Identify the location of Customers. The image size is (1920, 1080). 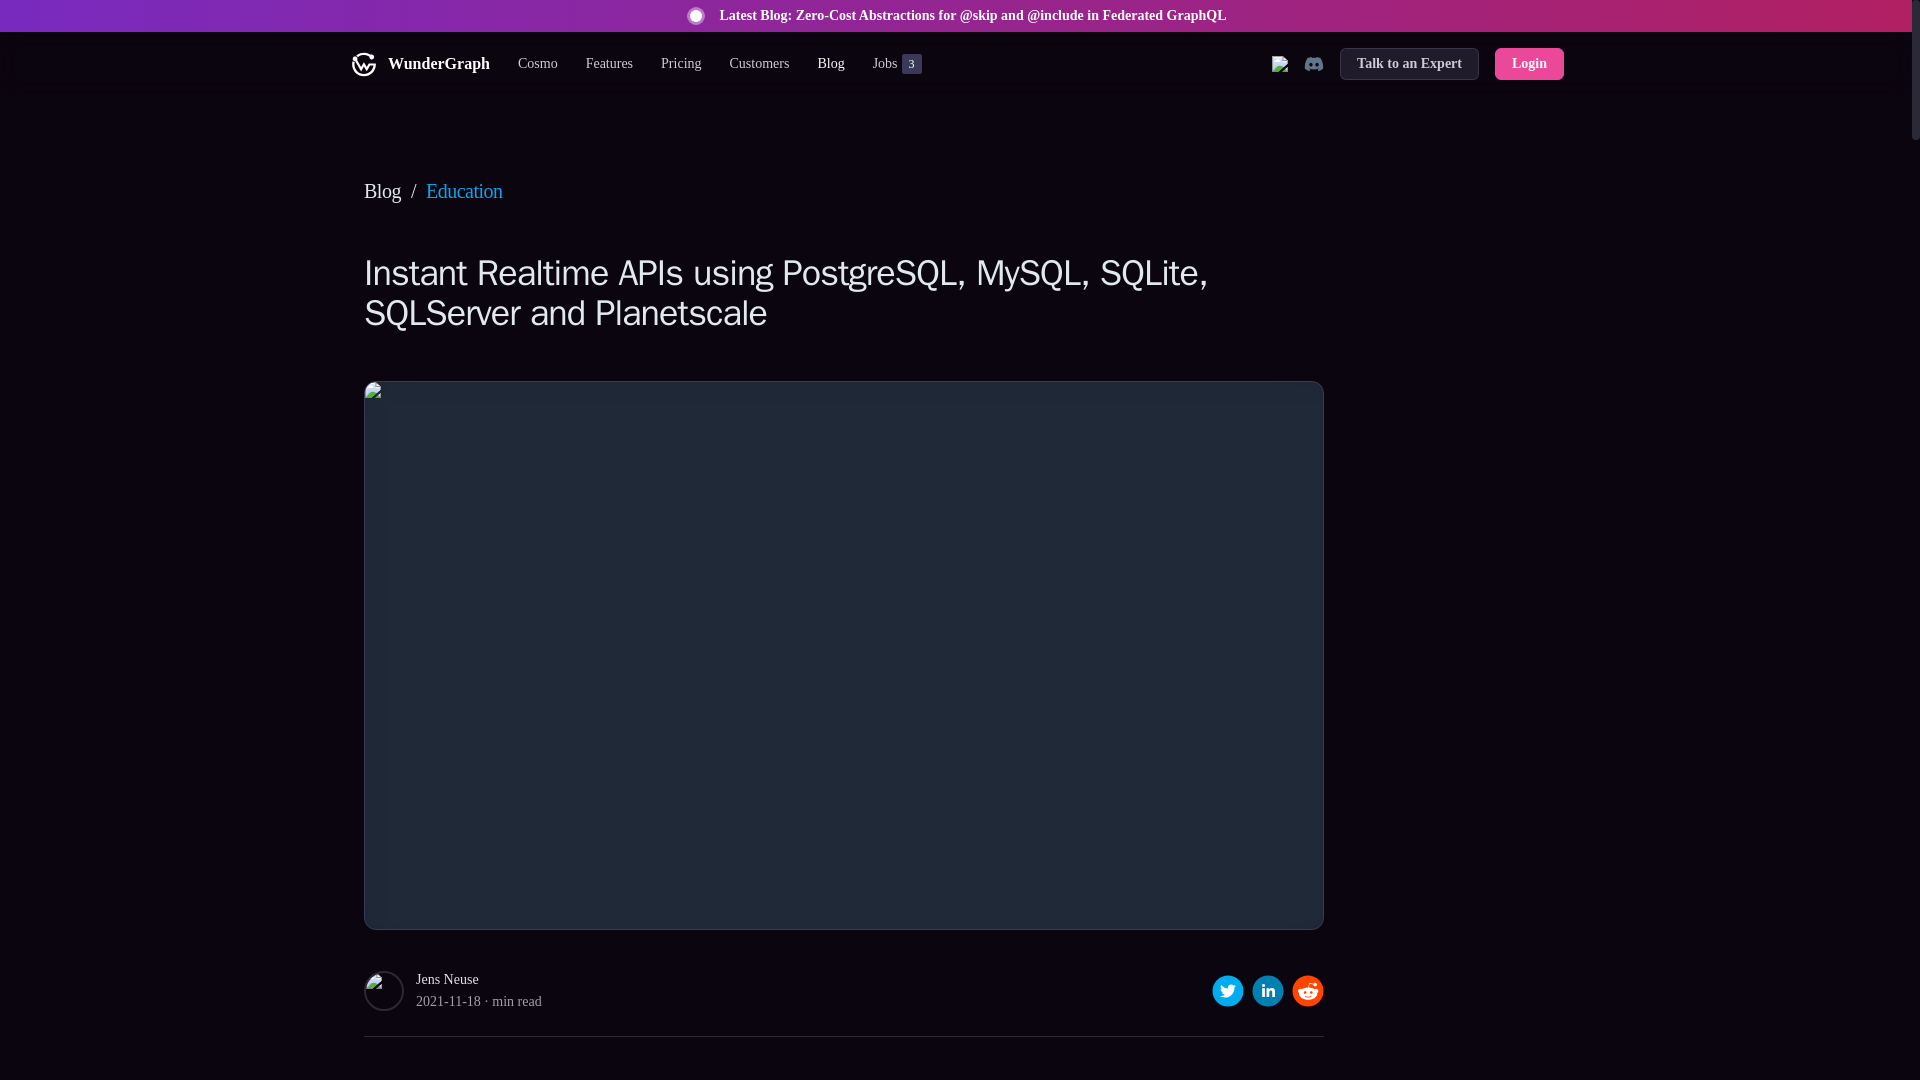
(760, 63).